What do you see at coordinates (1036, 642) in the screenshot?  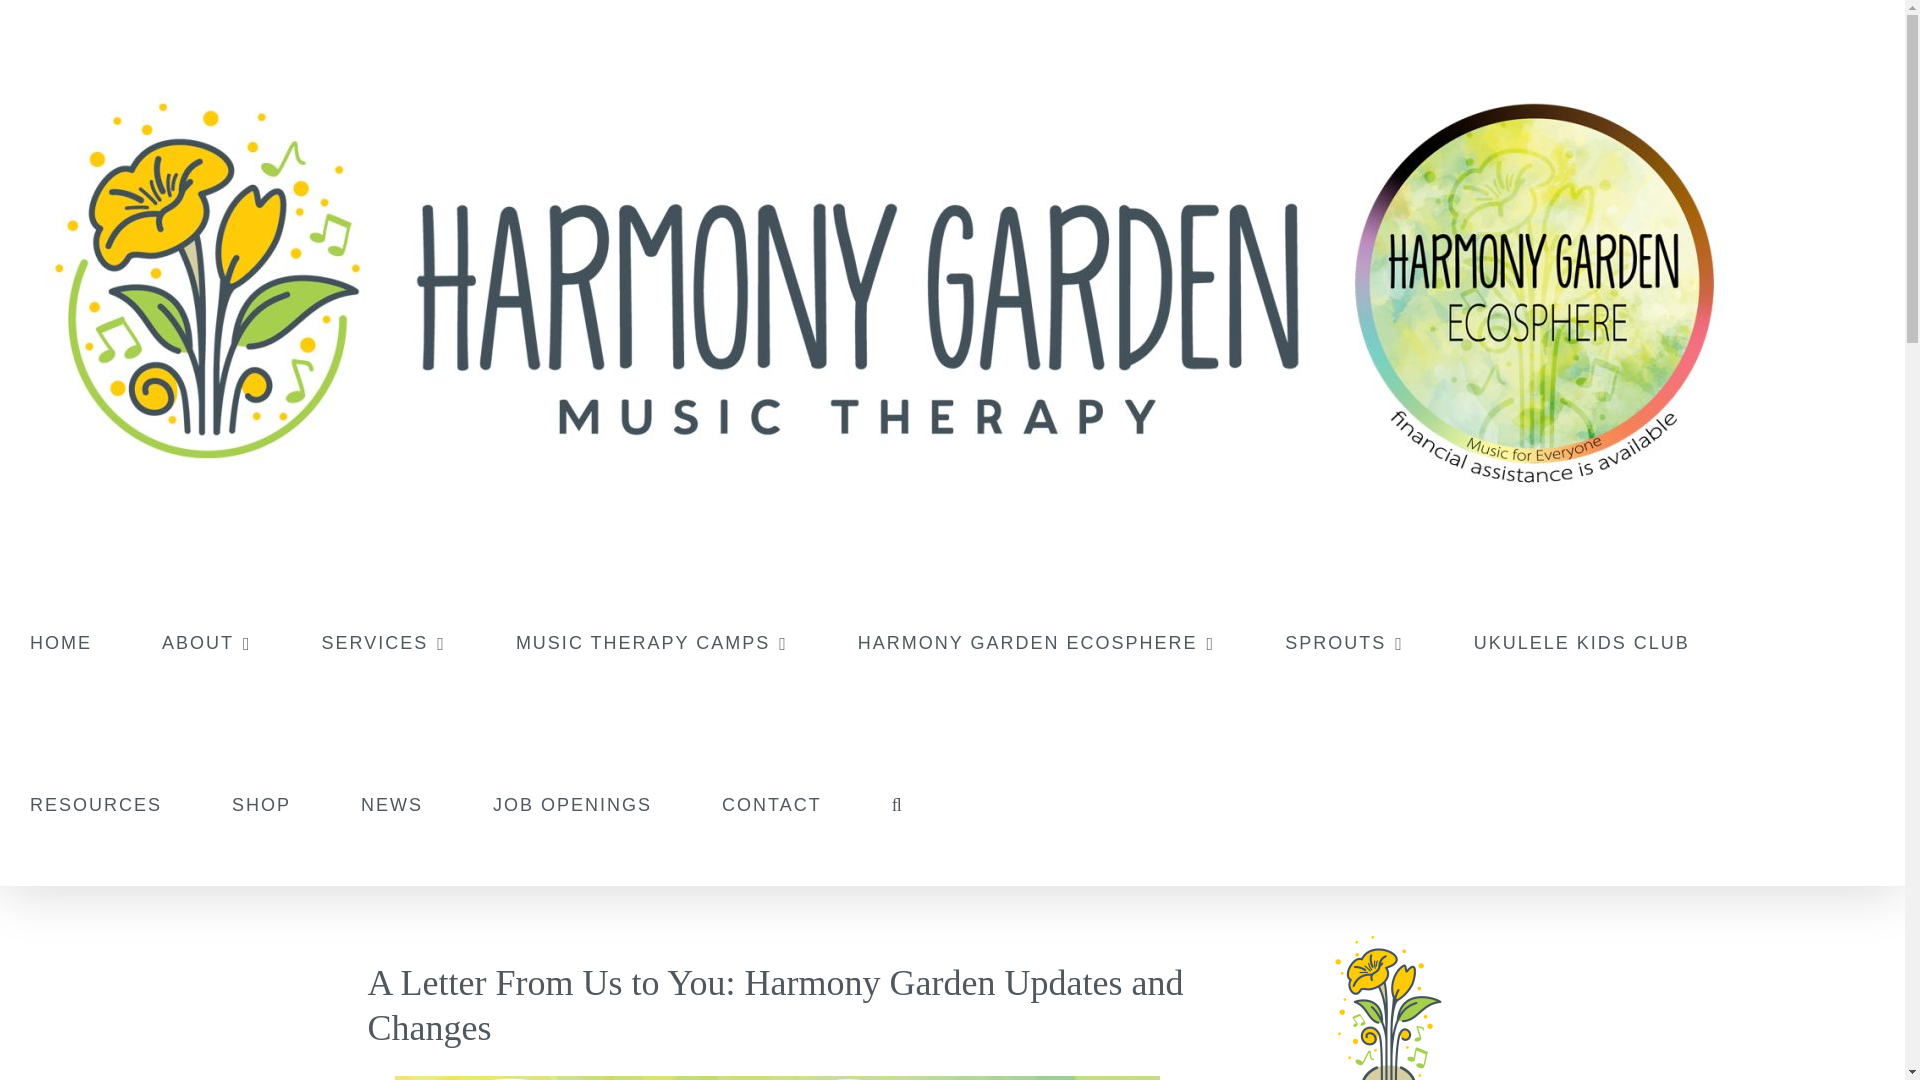 I see `HARMONY GARDEN ECOSPHERE` at bounding box center [1036, 642].